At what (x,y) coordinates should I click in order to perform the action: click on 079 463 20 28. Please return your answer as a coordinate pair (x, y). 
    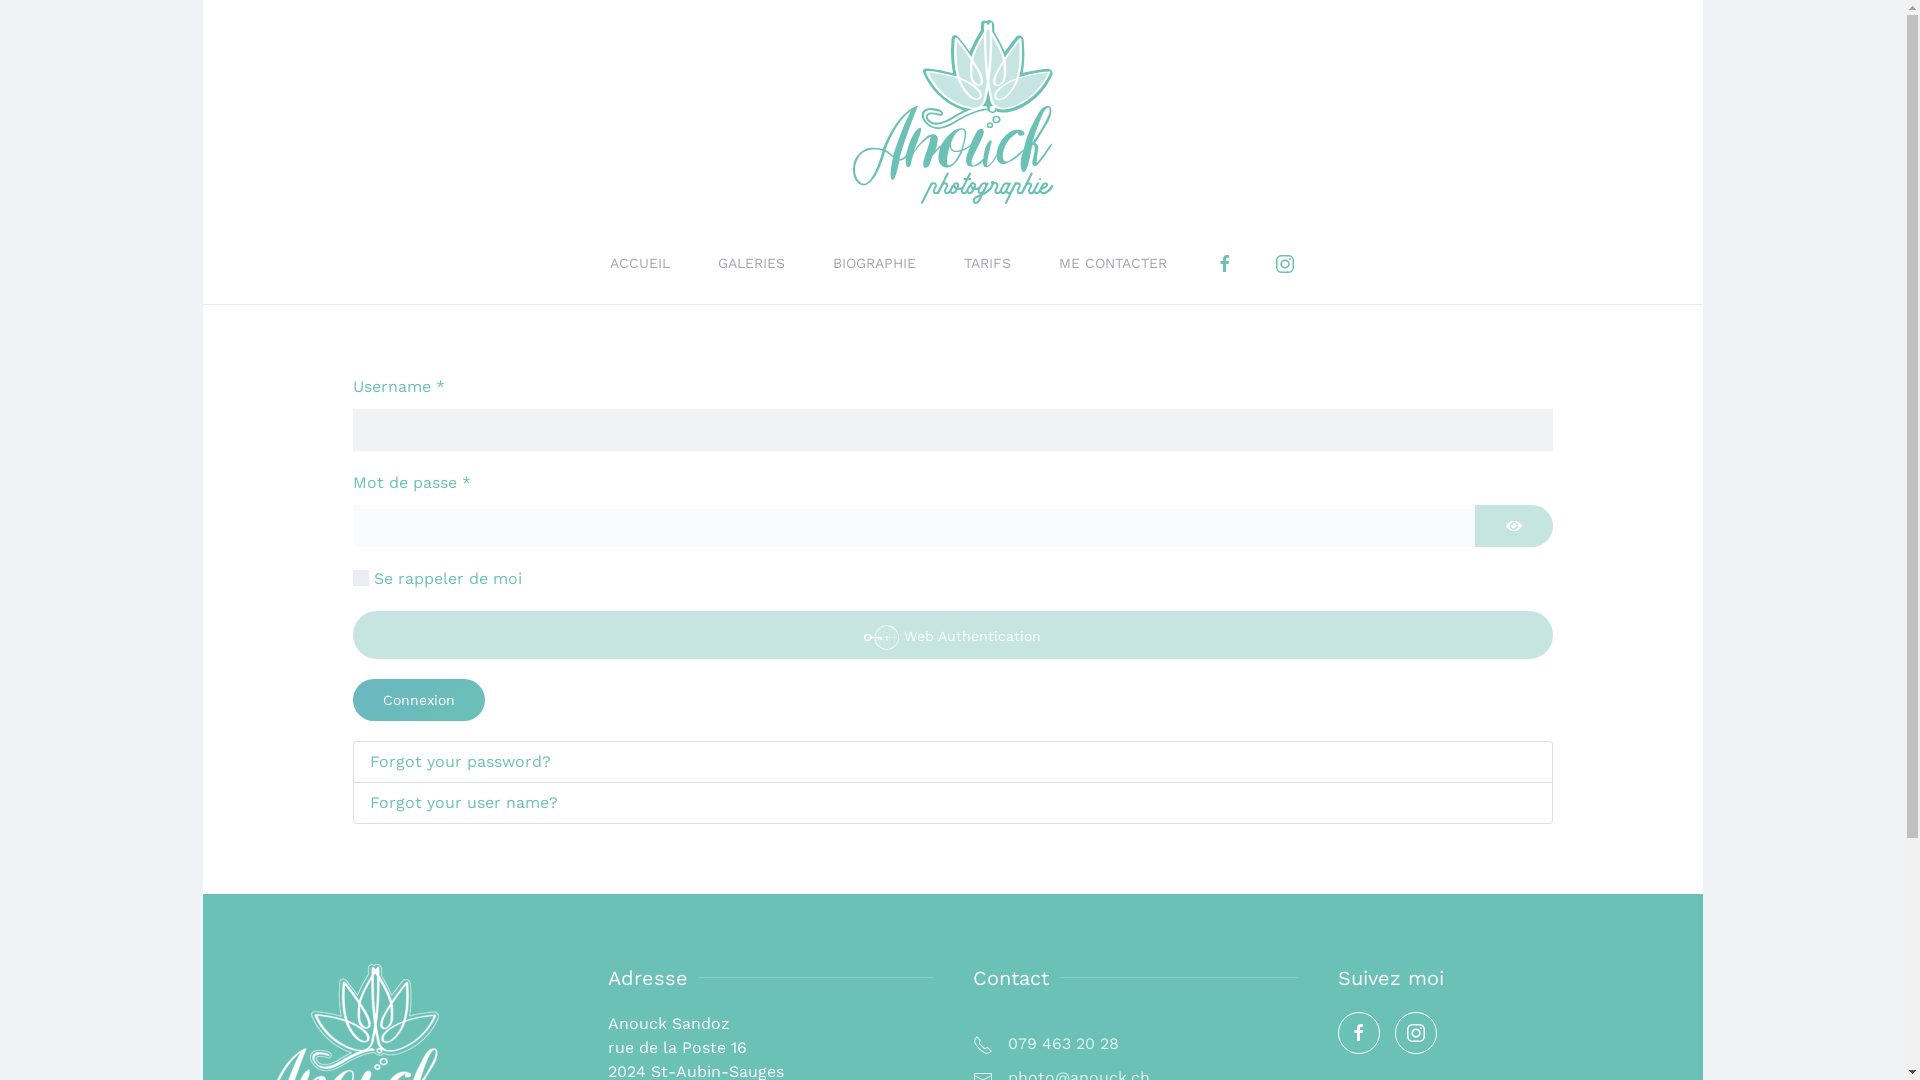
    Looking at the image, I should click on (1134, 1044).